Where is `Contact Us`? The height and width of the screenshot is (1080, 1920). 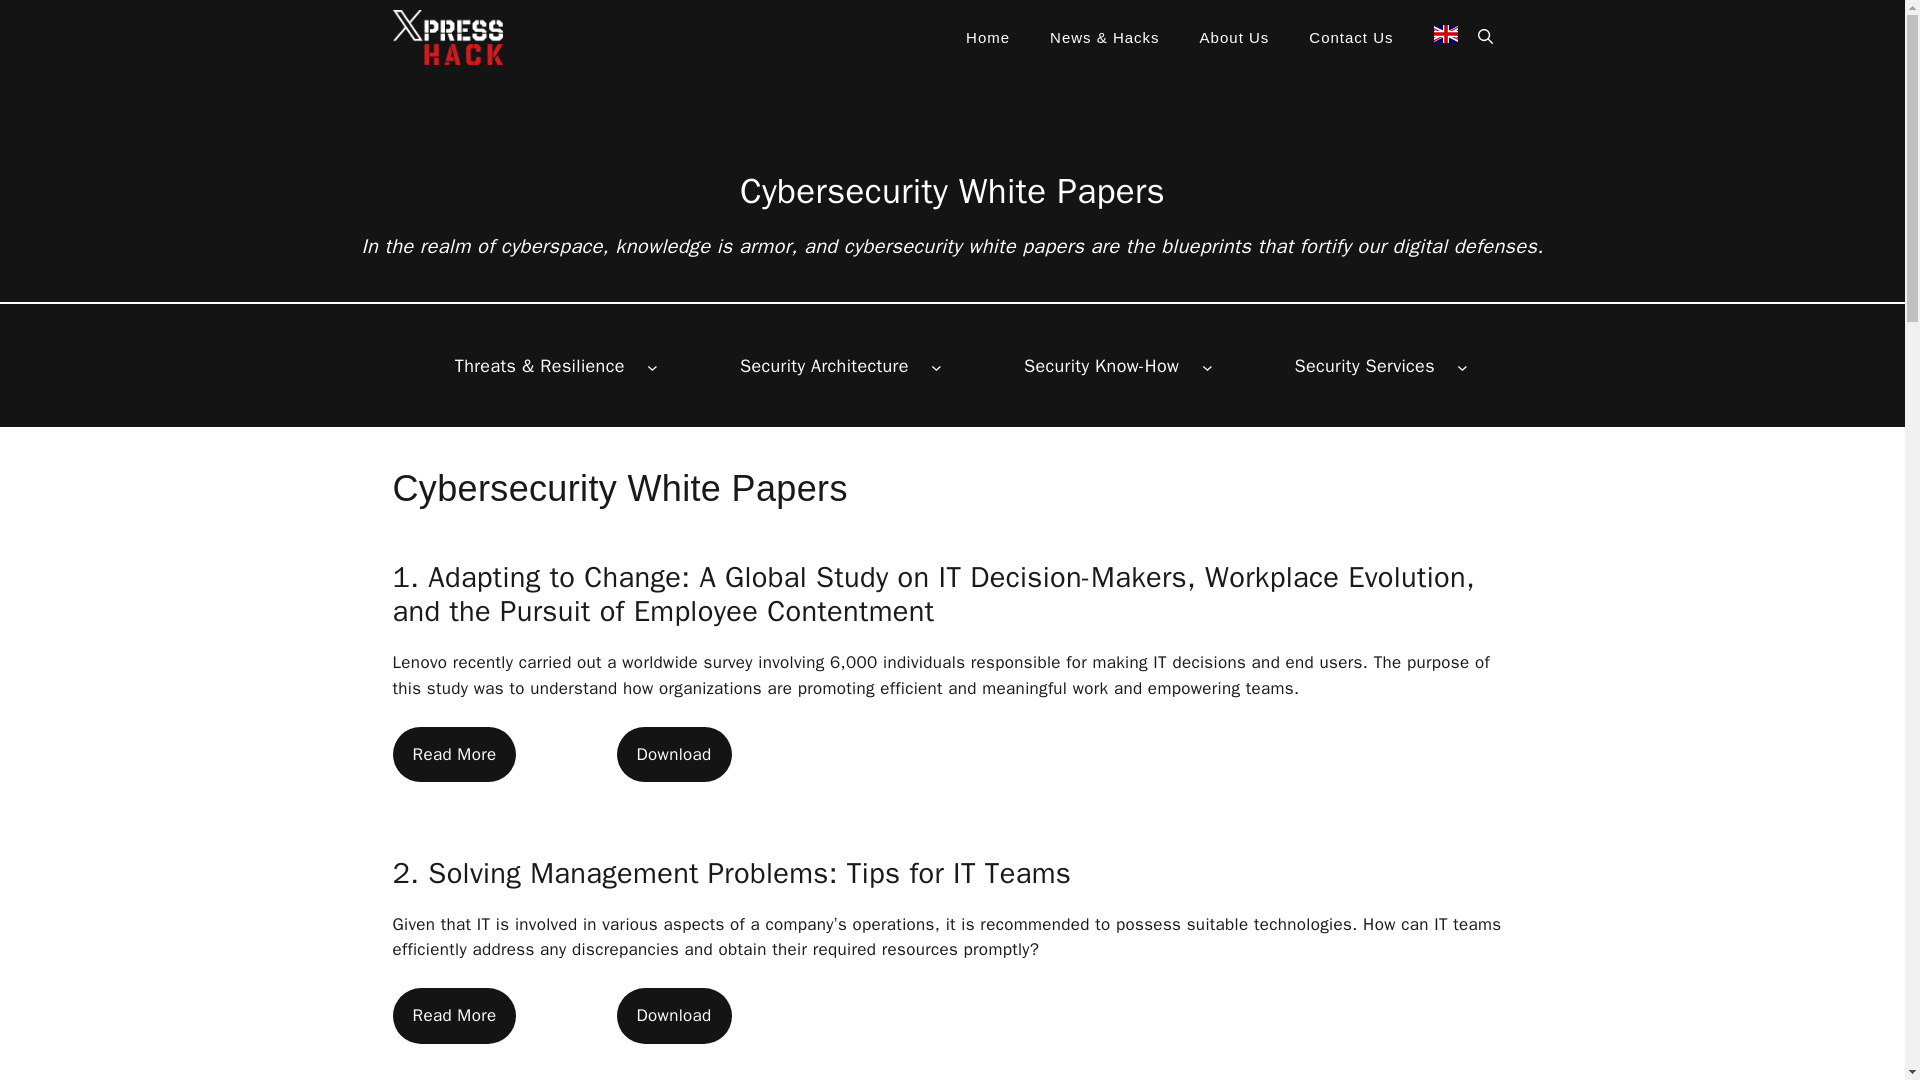
Contact Us is located at coordinates (1350, 38).